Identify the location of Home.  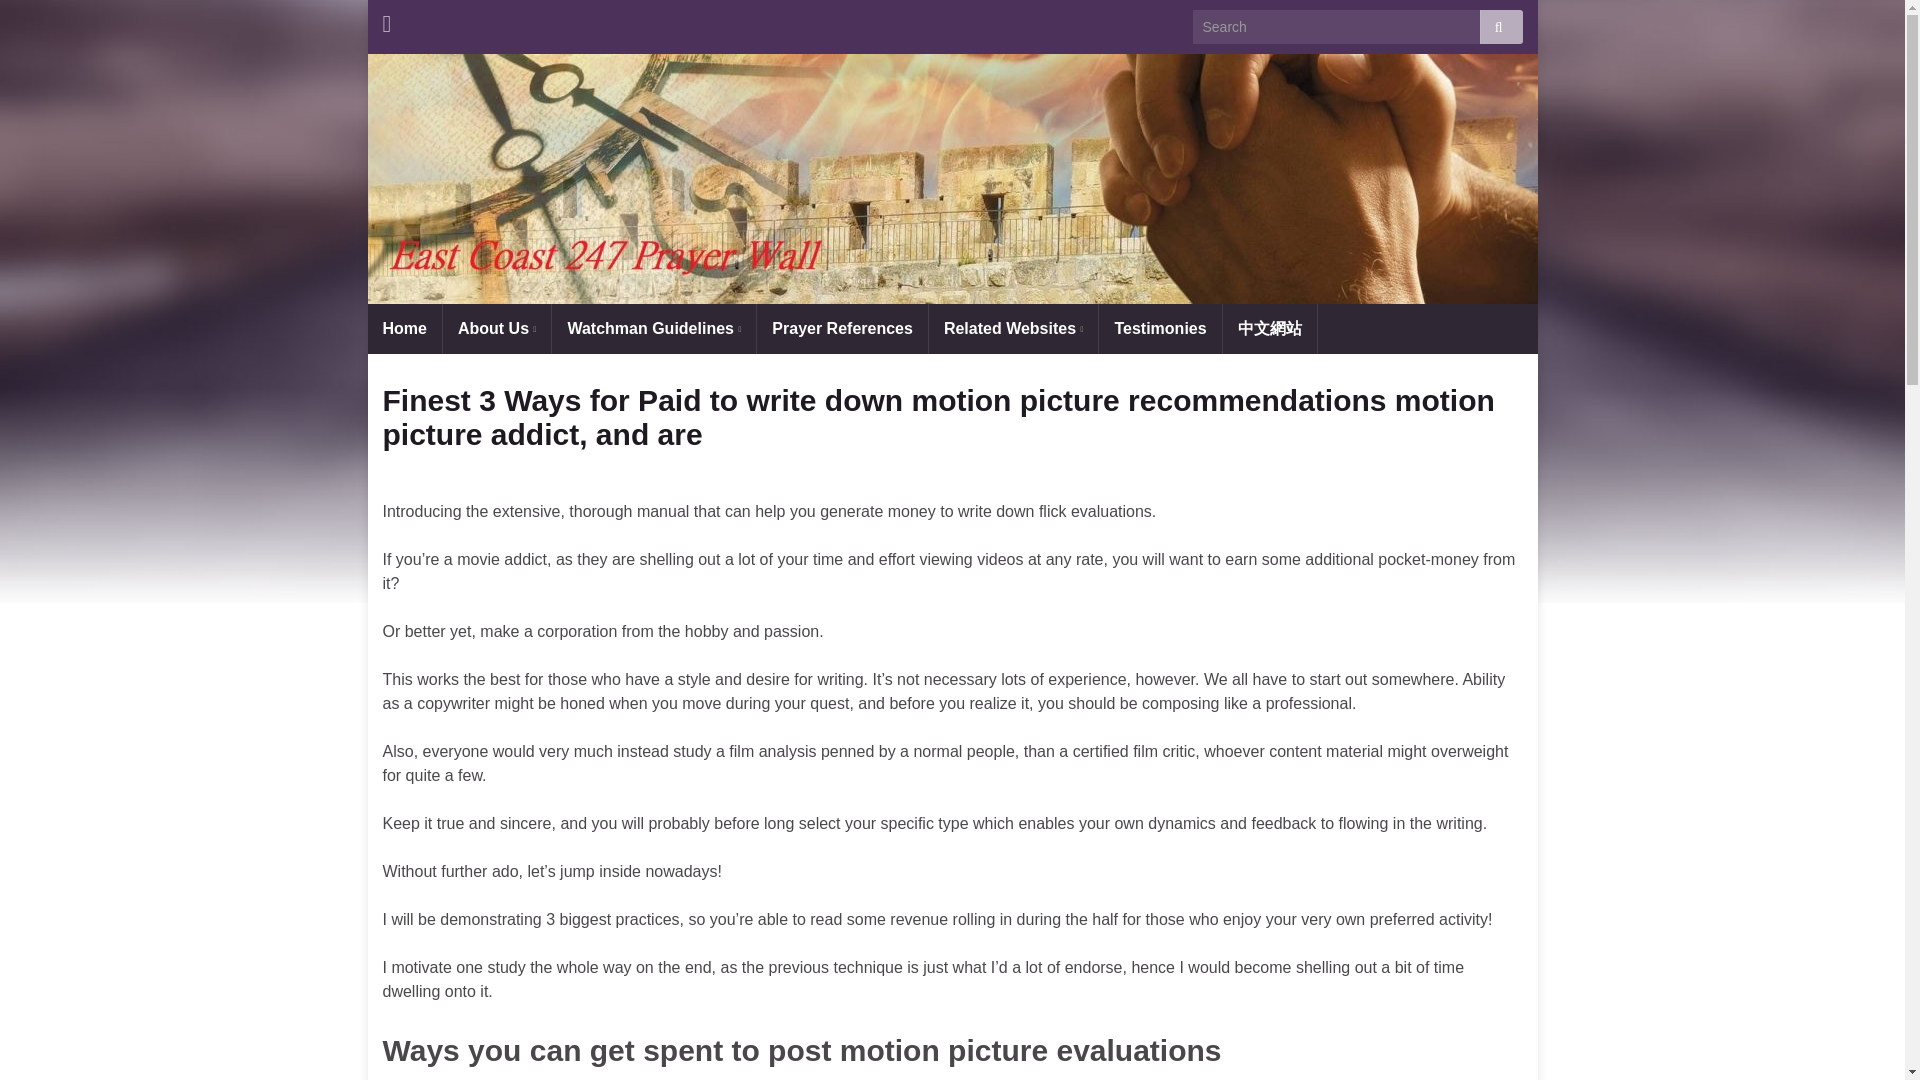
(404, 328).